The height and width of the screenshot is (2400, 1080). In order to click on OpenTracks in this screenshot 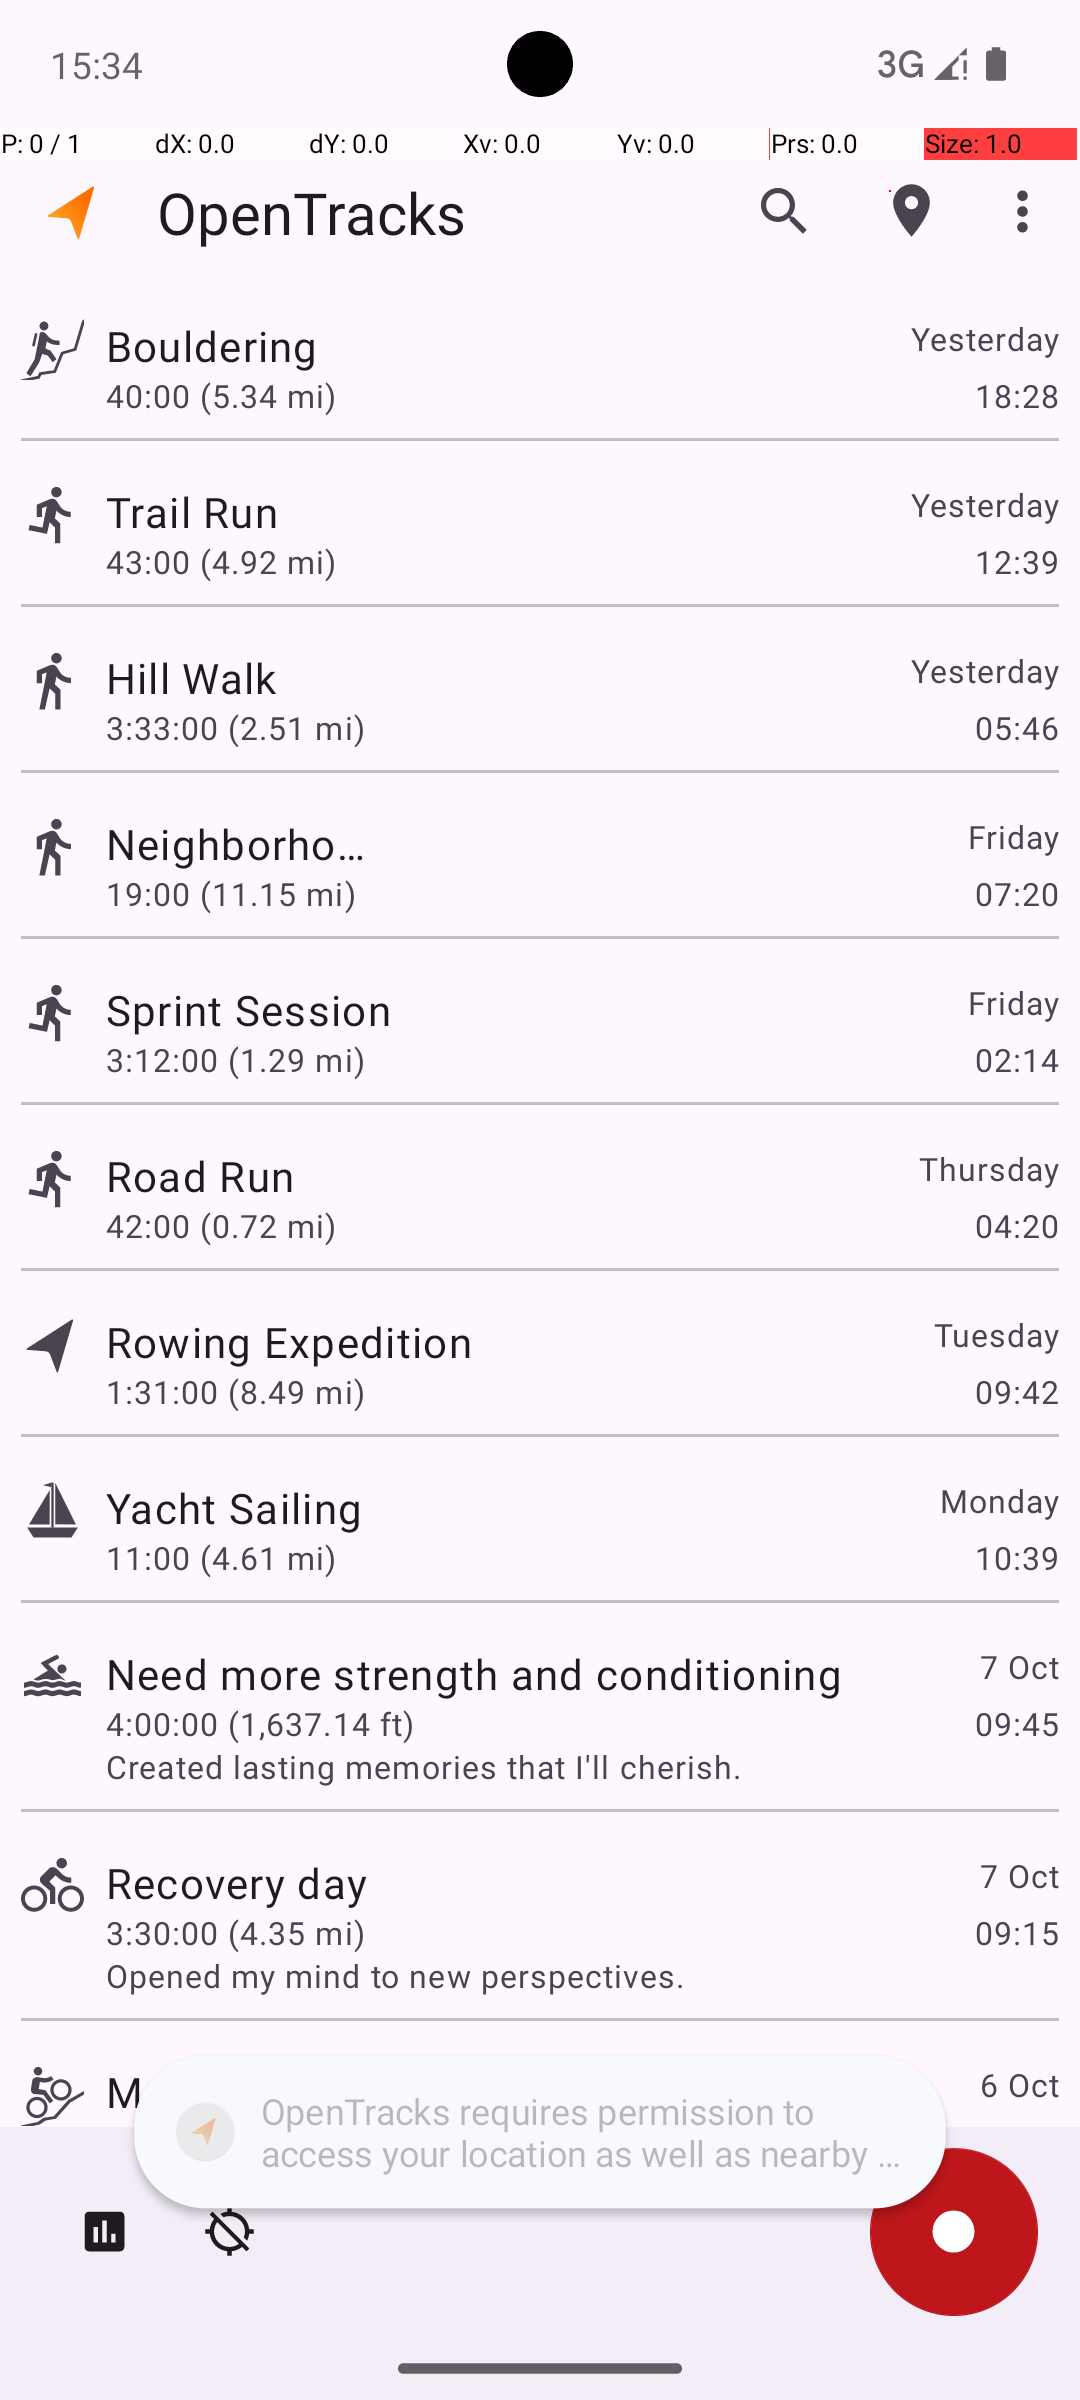, I will do `click(312, 212)`.